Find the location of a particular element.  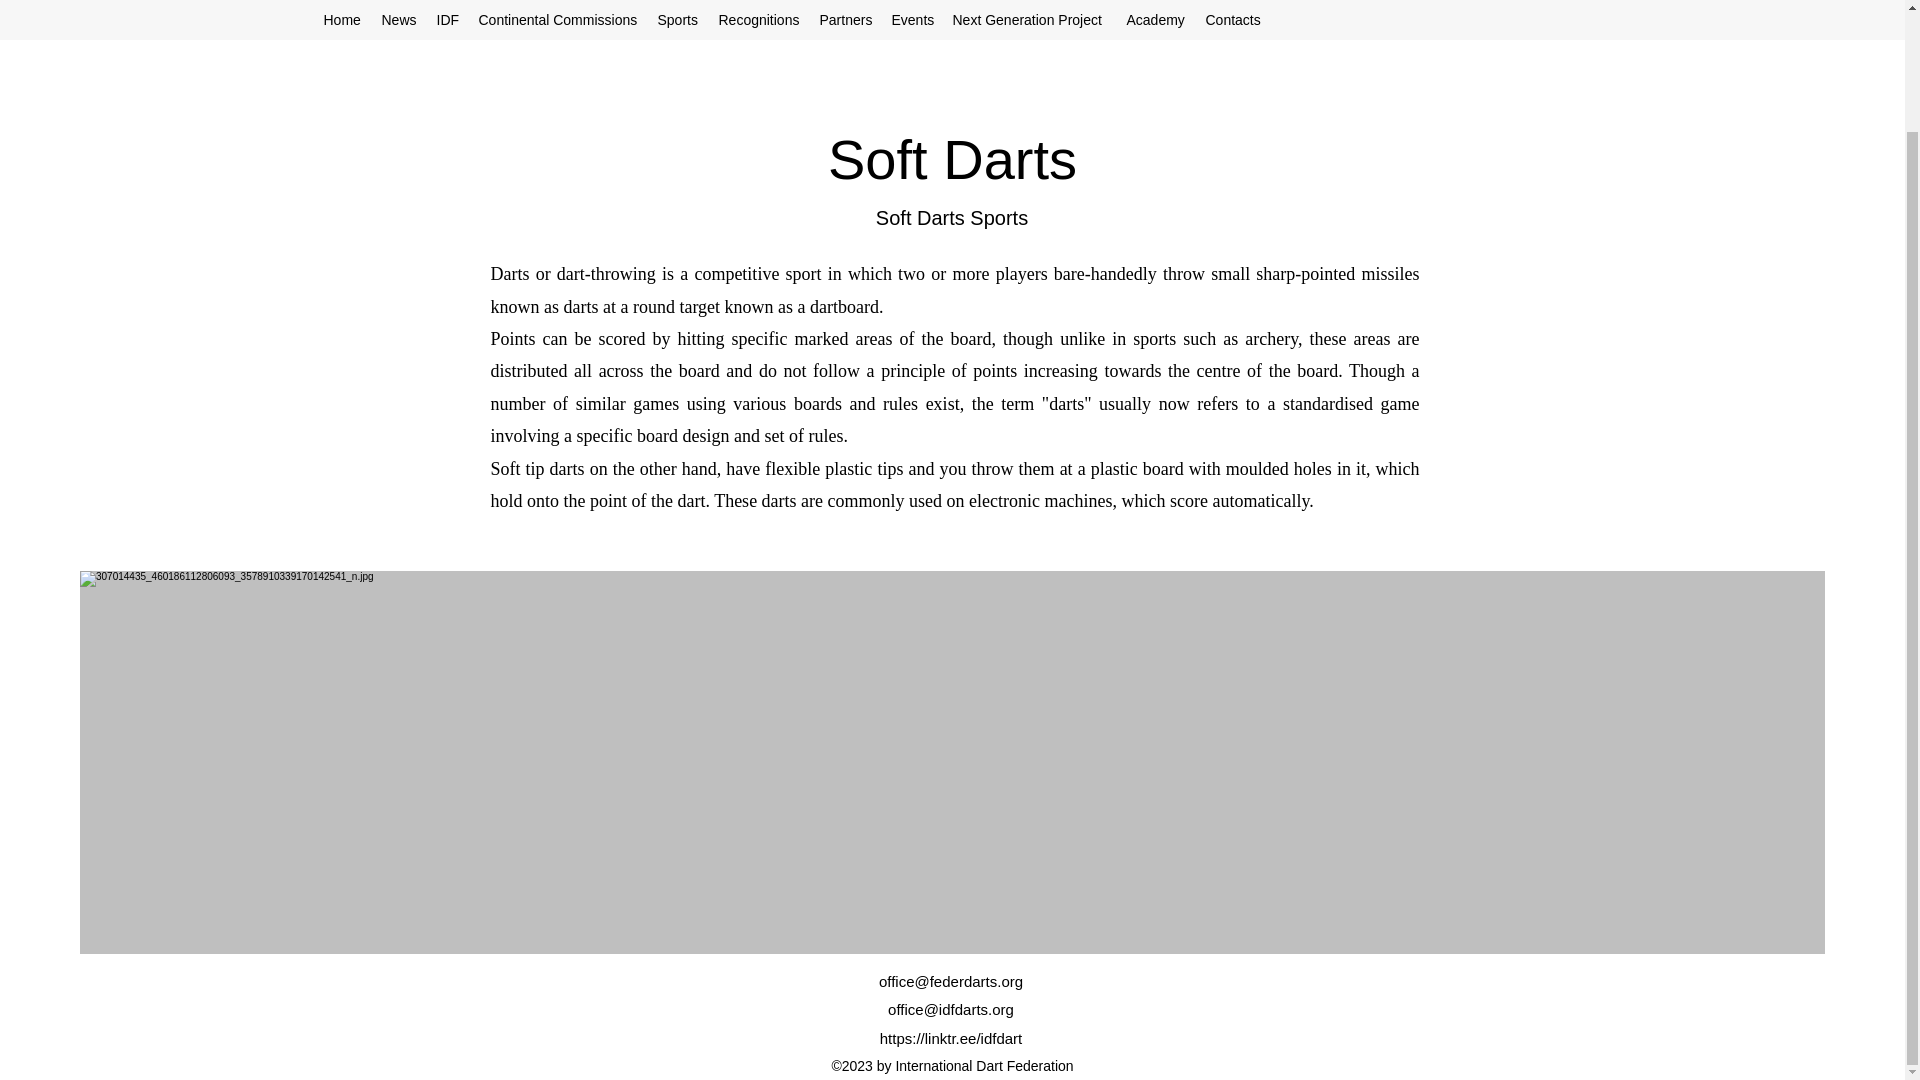

Events is located at coordinates (912, 20).